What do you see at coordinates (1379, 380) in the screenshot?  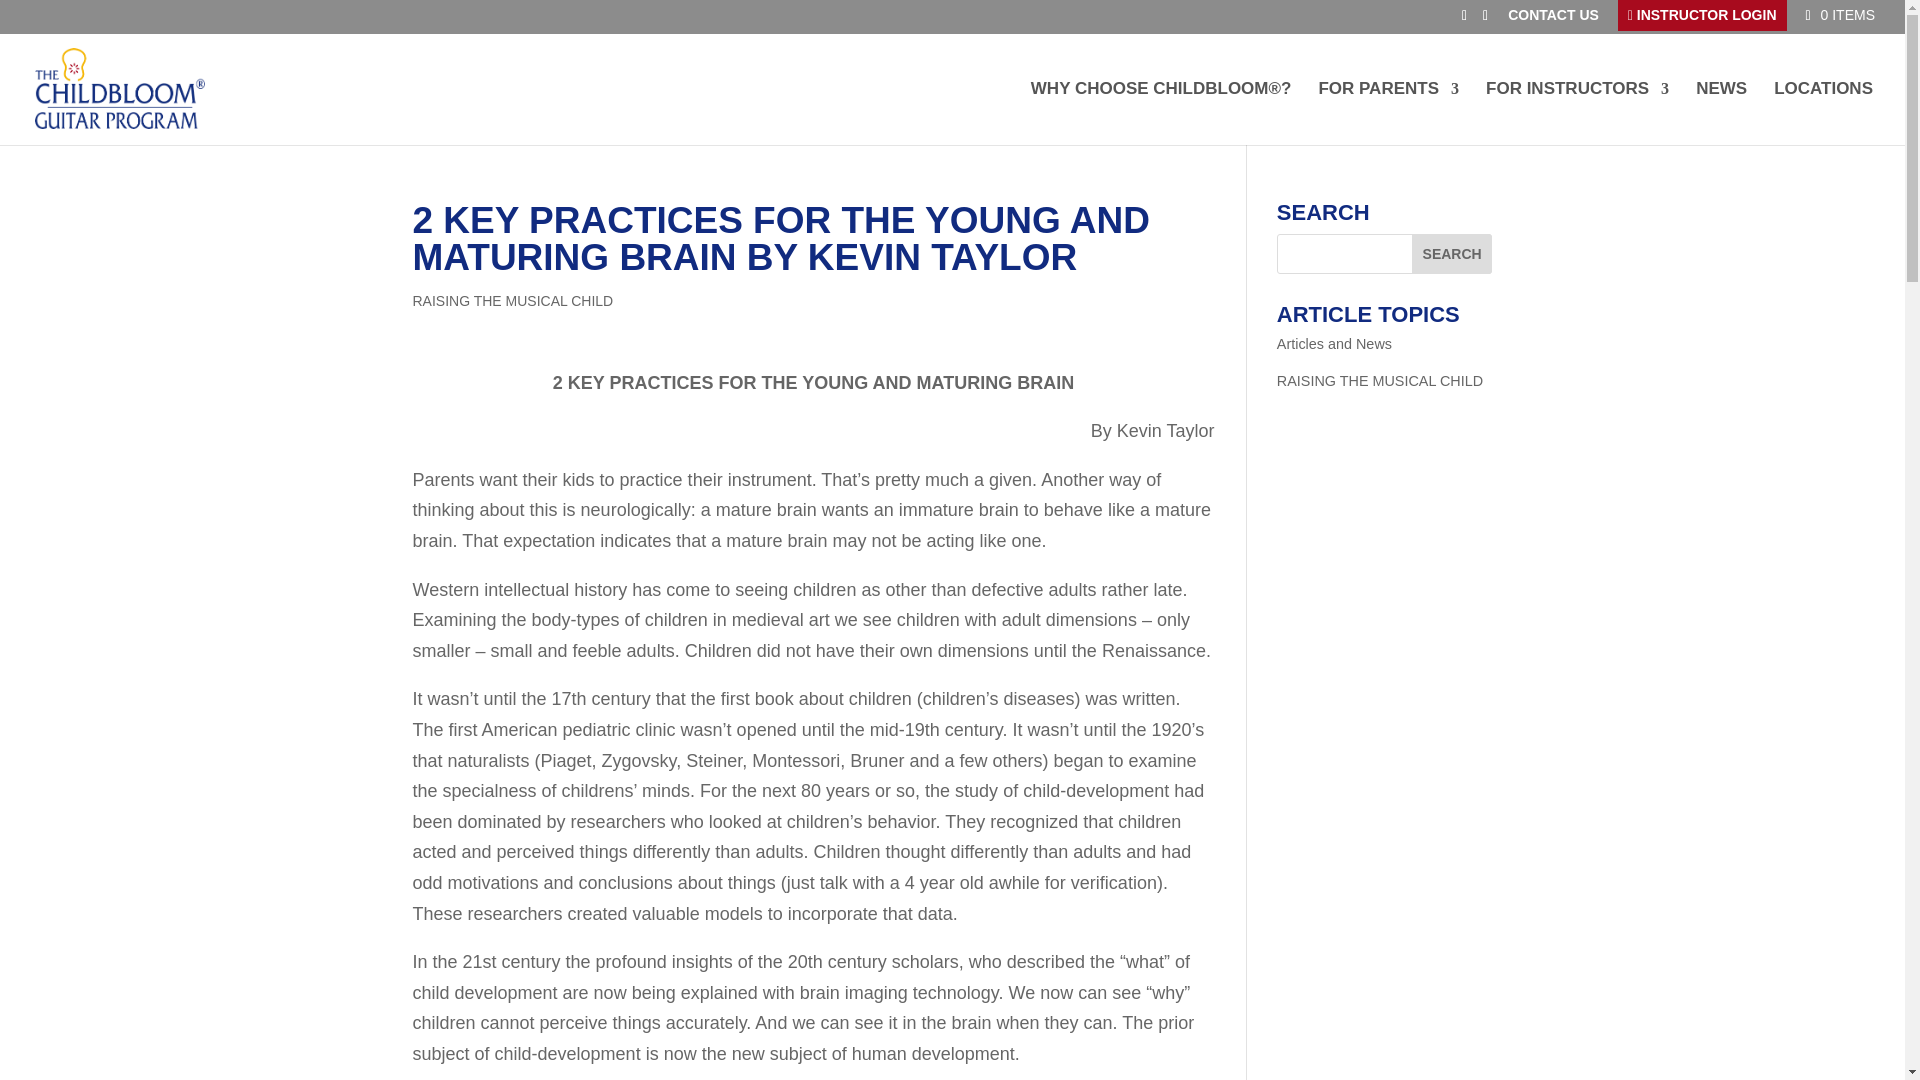 I see `RAISING THE MUSICAL CHILD` at bounding box center [1379, 380].